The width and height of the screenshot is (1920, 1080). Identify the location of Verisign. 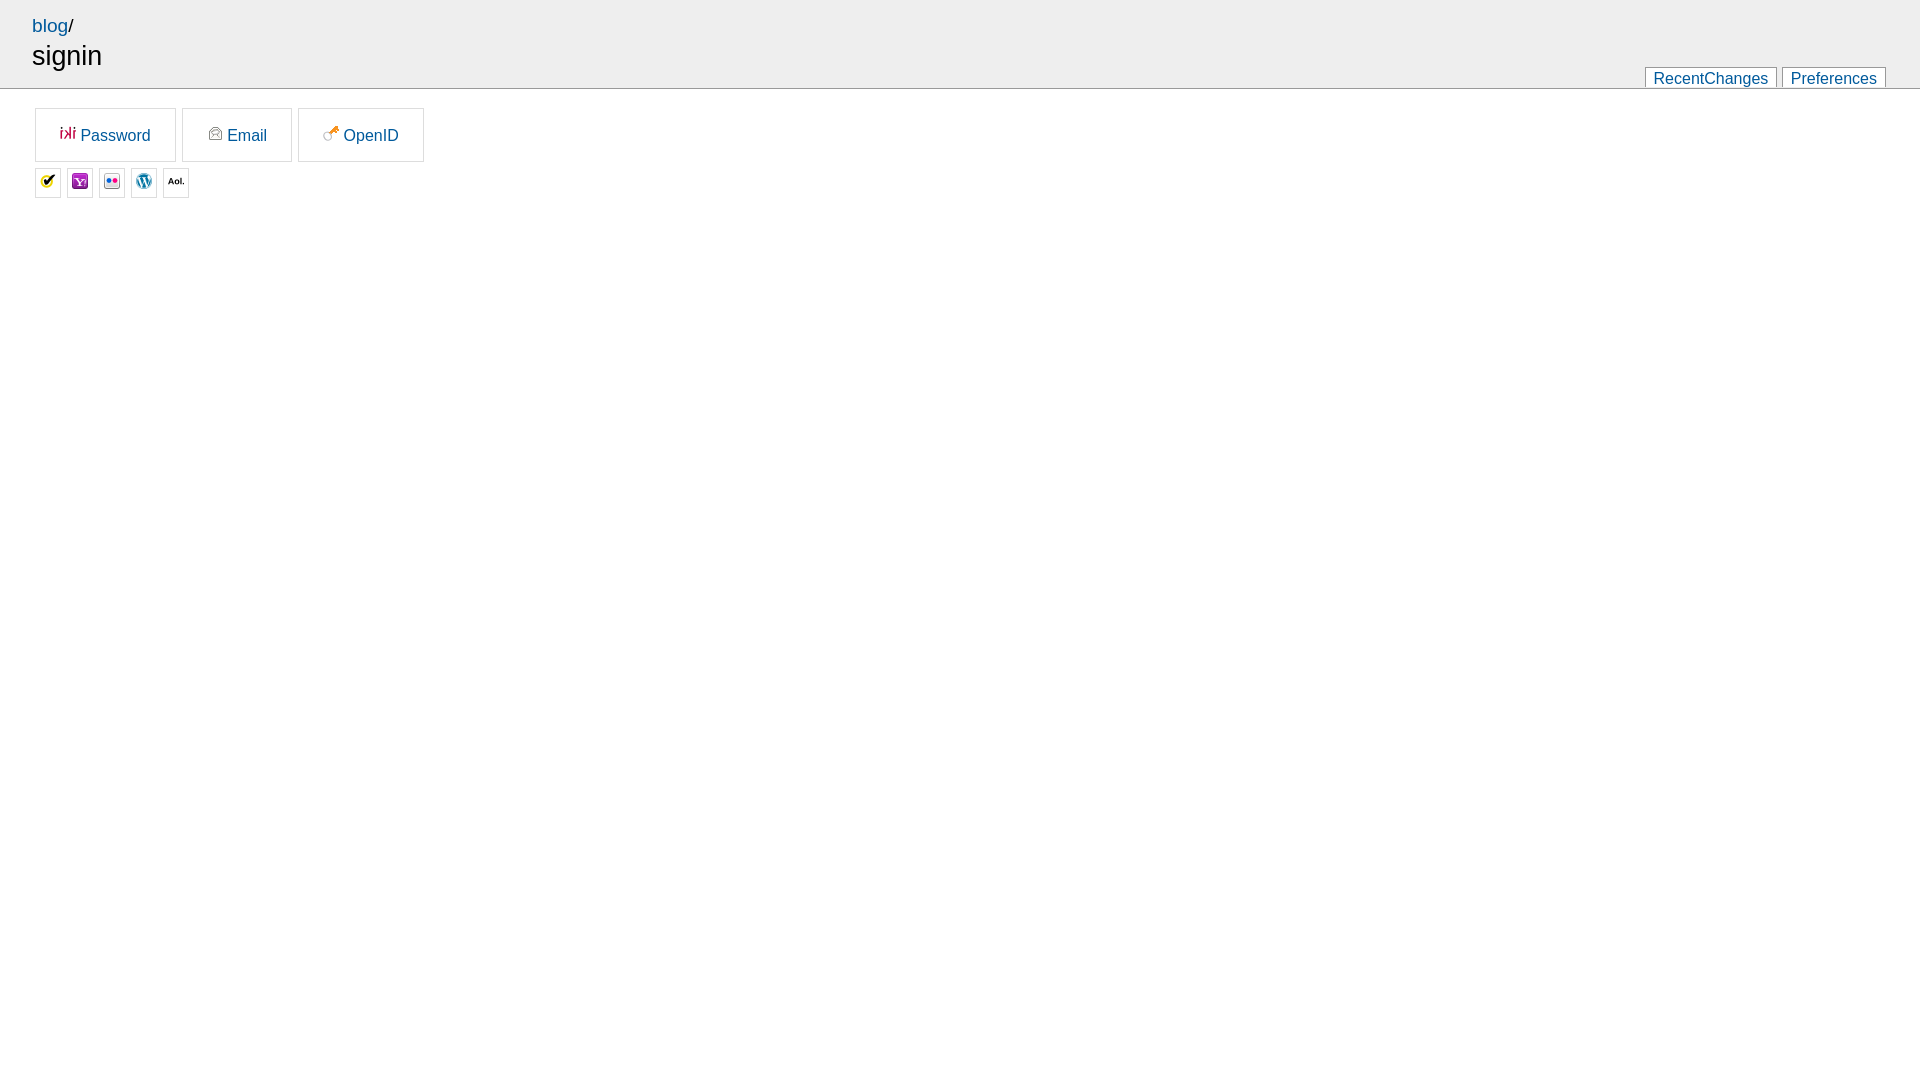
(48, 183).